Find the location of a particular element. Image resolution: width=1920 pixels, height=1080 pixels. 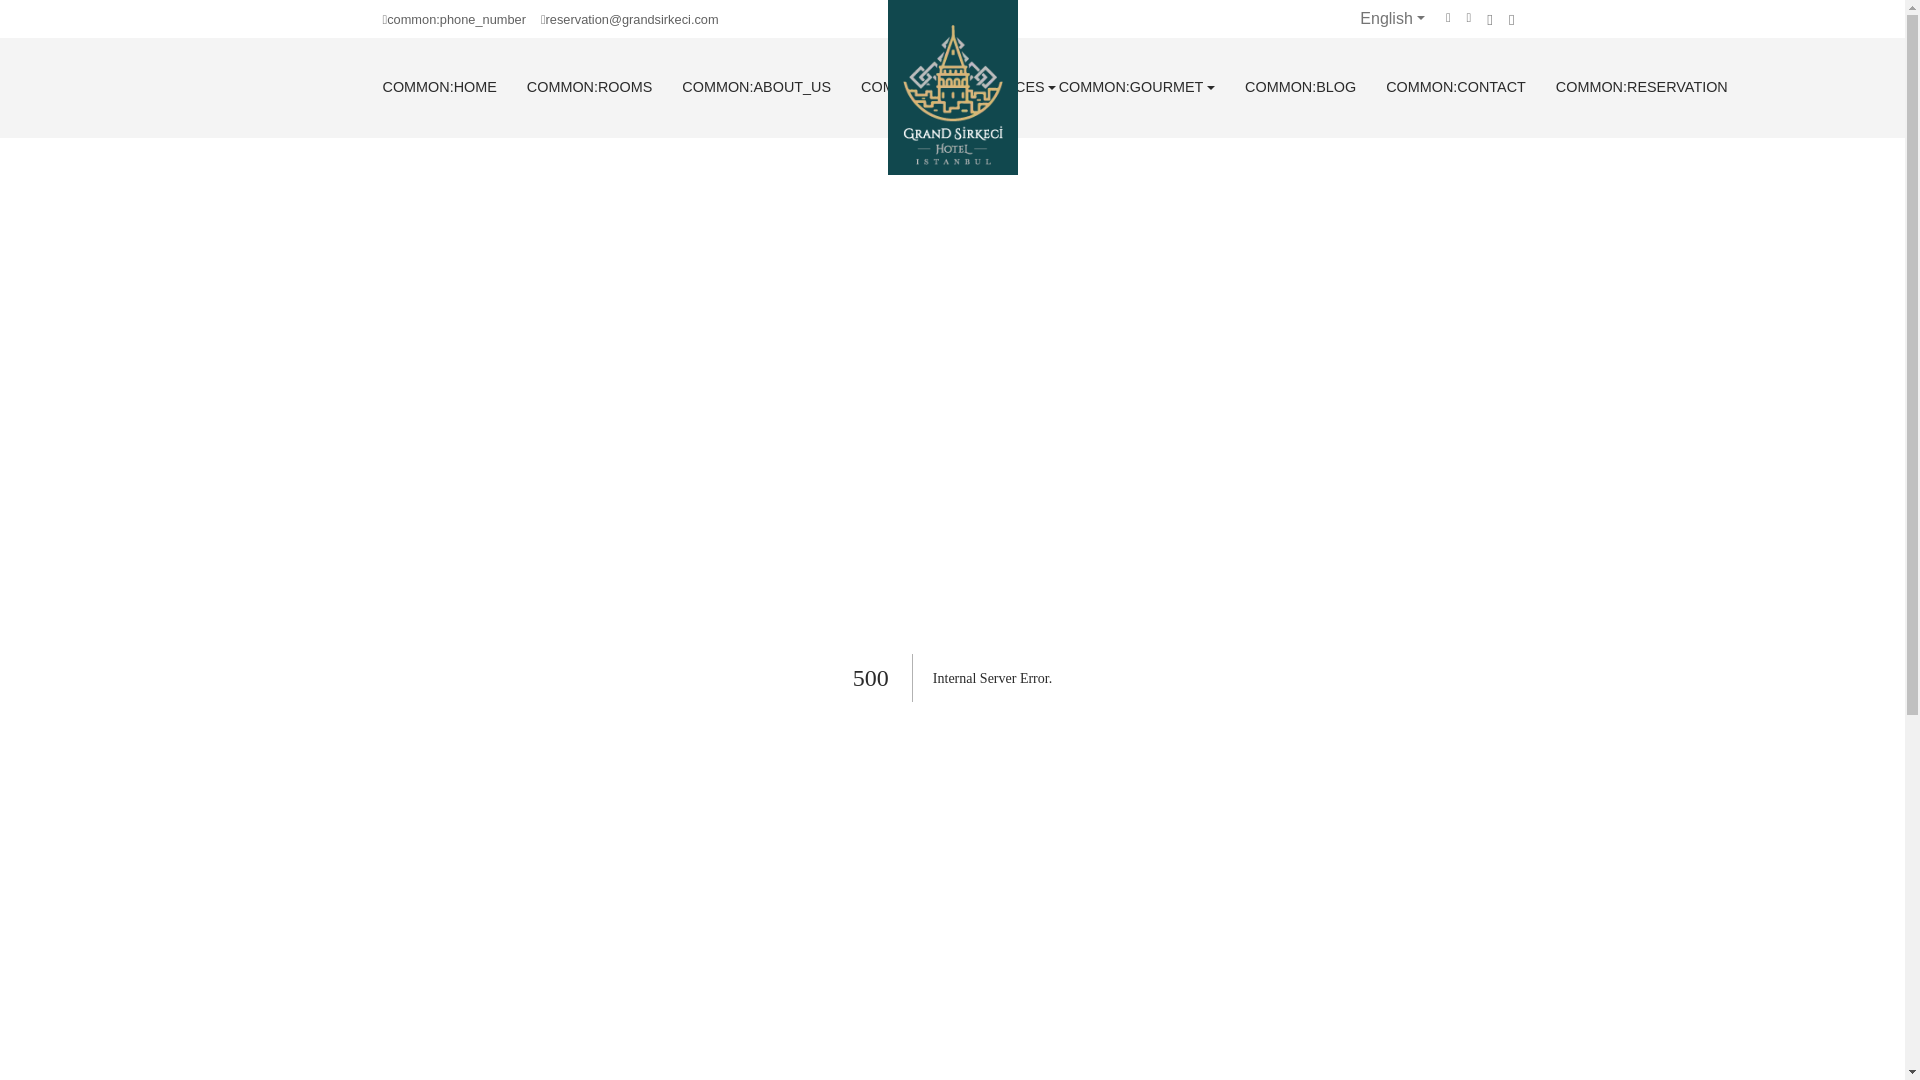

COMMON:HOME is located at coordinates (438, 88).